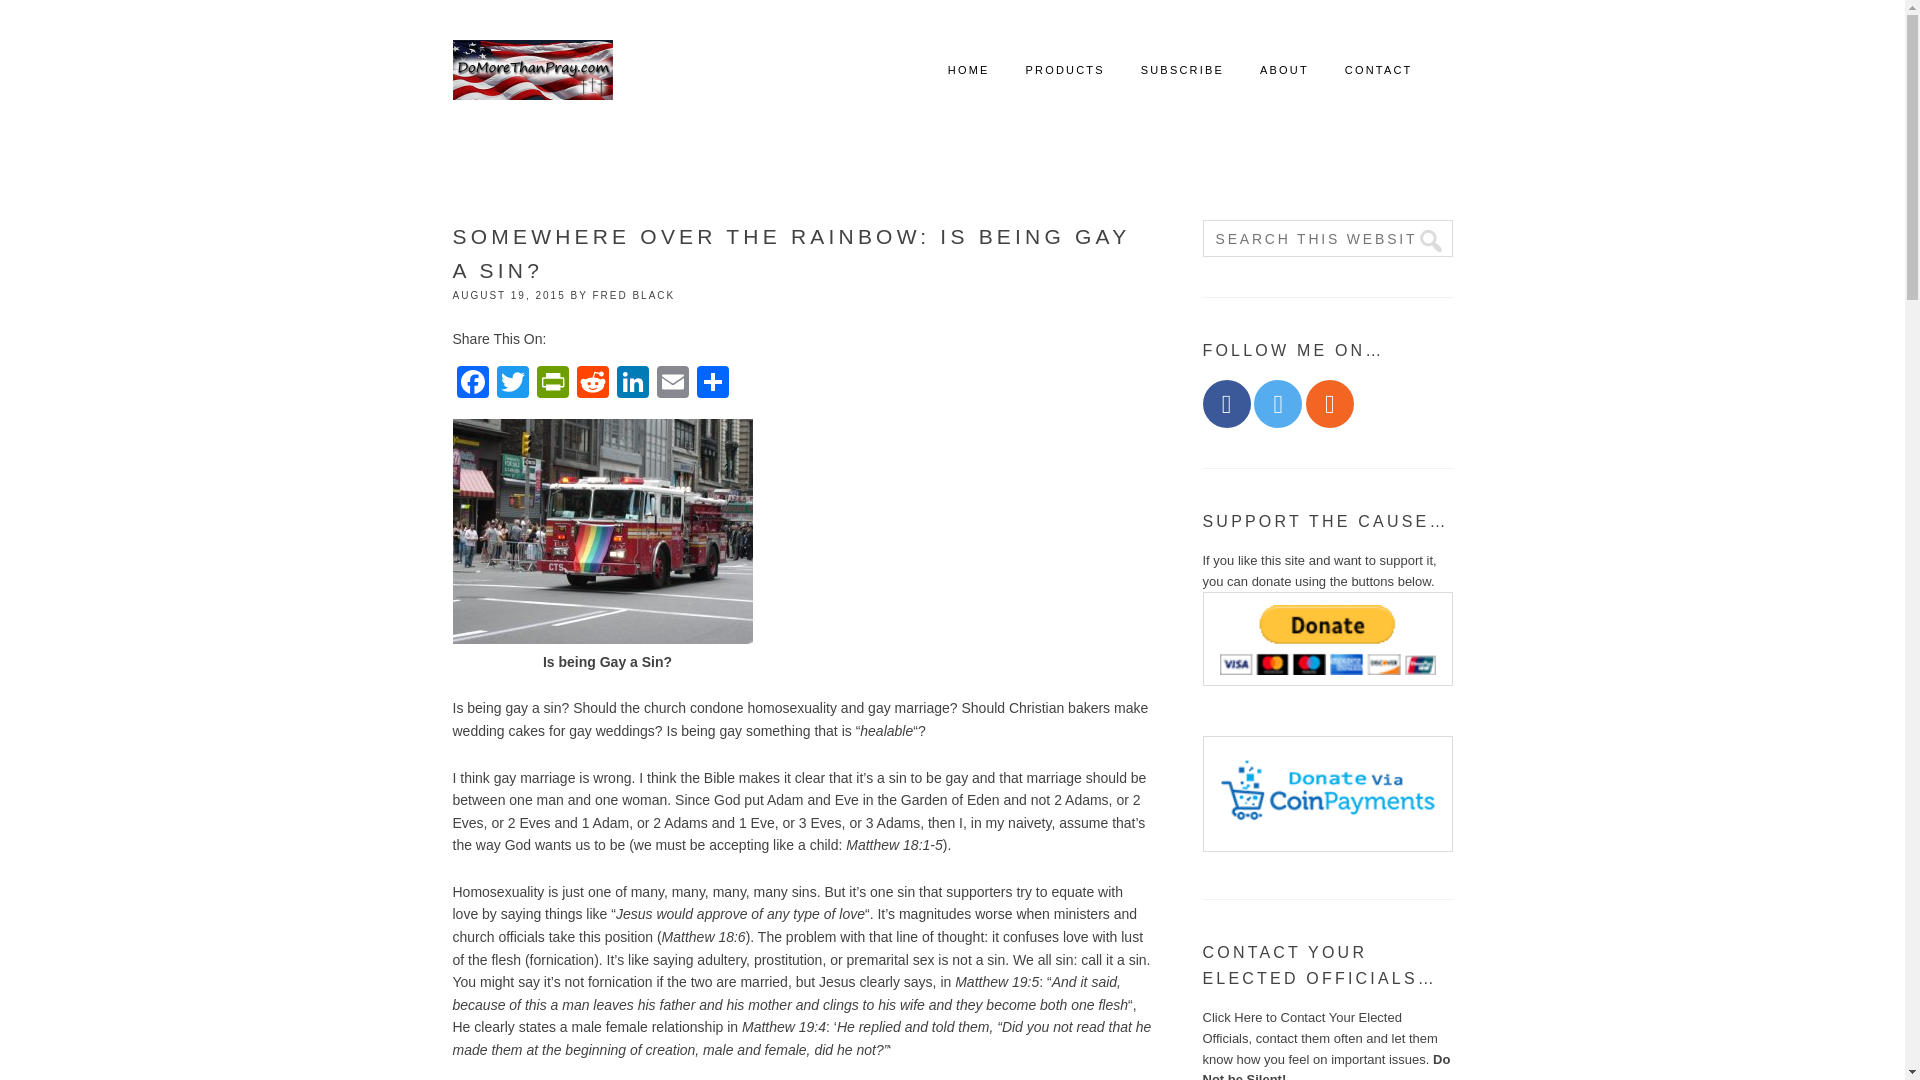 The image size is (1920, 1080). I want to click on CONTACT, so click(1379, 70).